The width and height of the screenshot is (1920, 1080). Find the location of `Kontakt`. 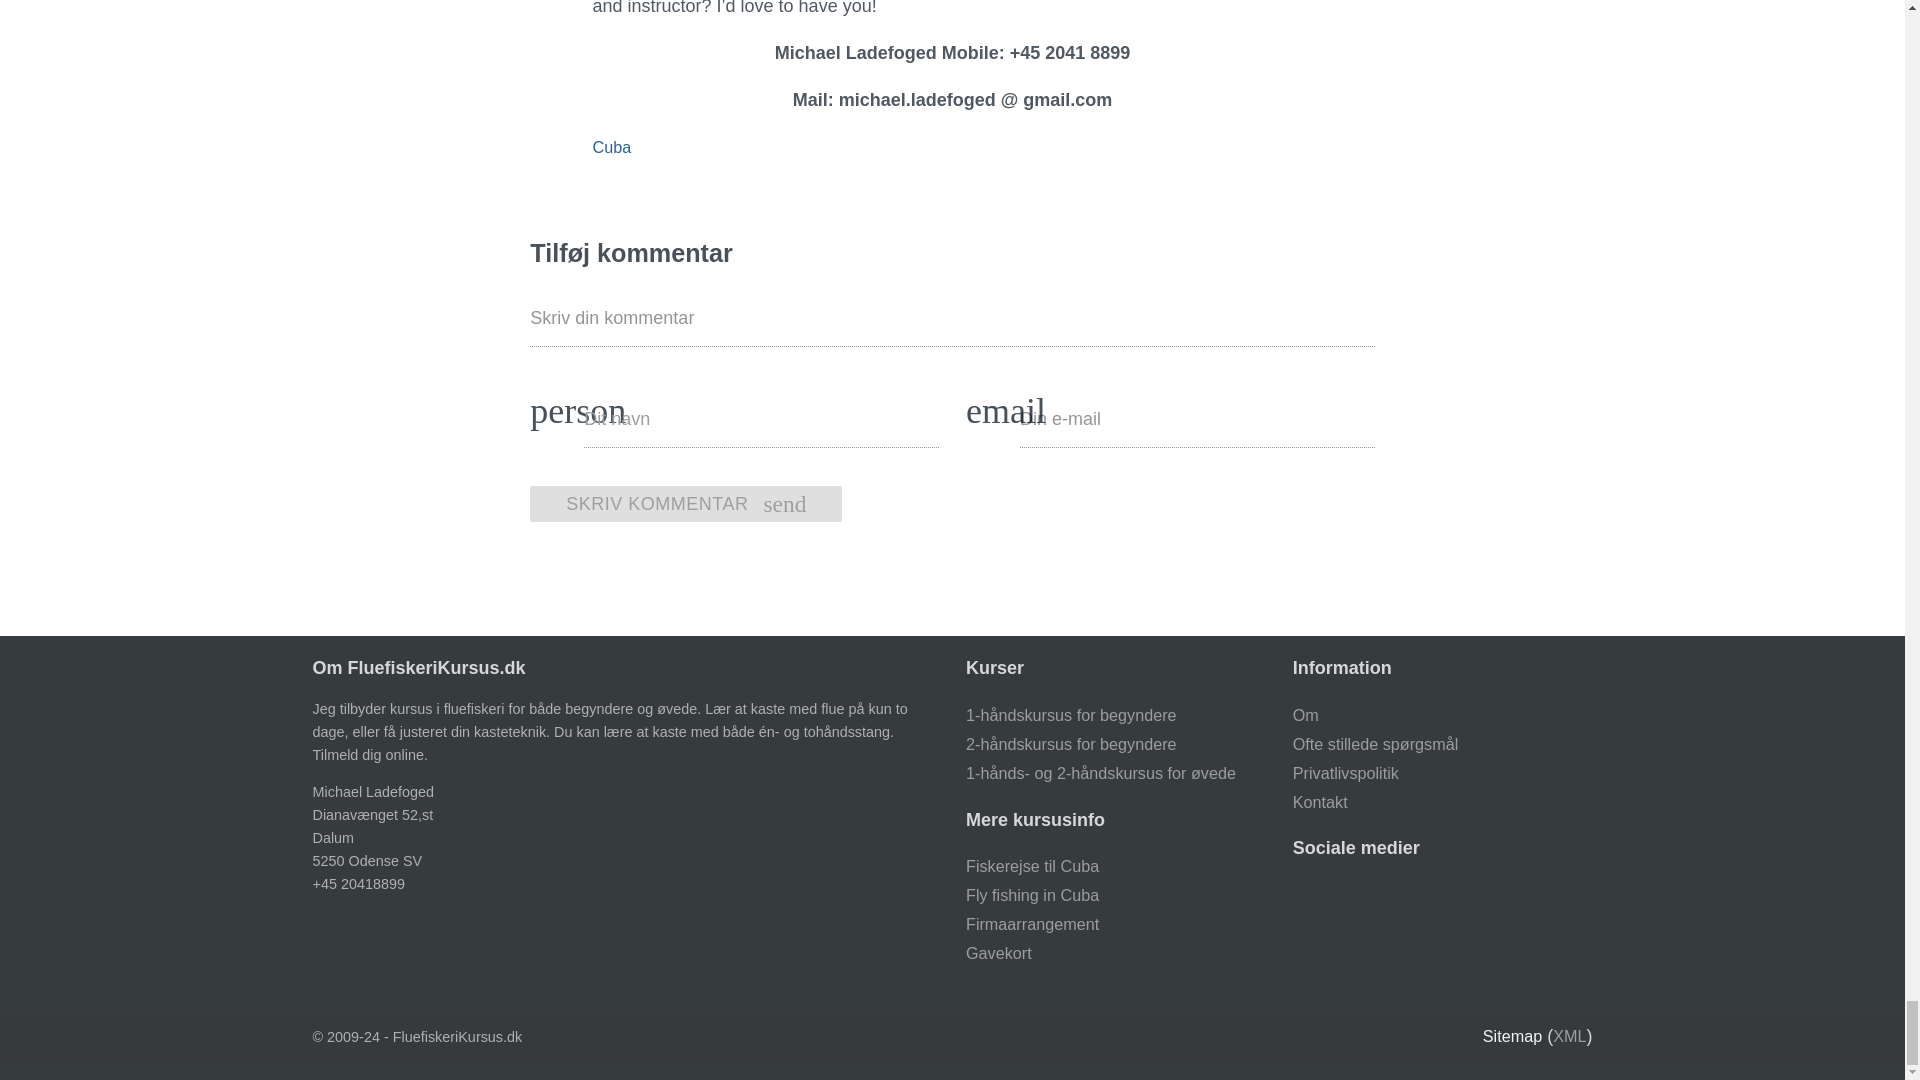

Kontakt is located at coordinates (1320, 802).